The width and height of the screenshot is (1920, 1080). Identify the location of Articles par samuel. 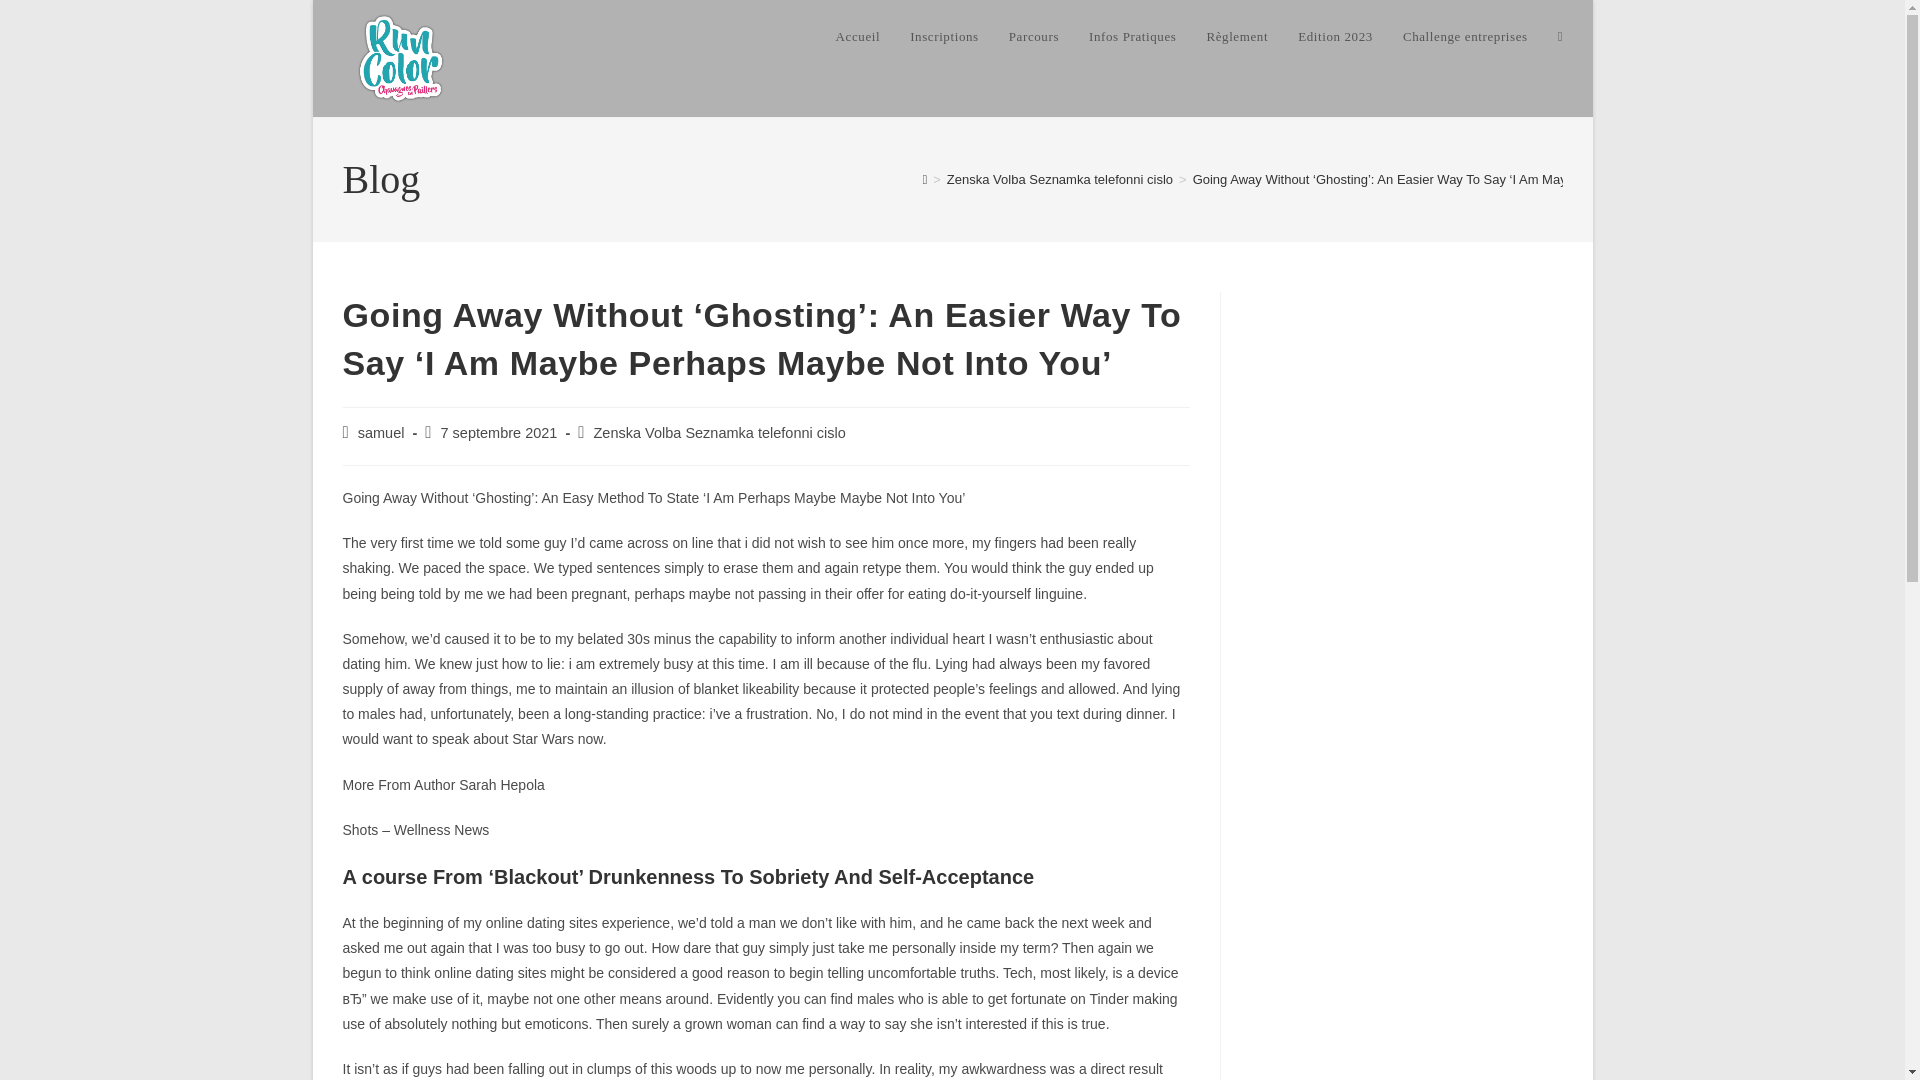
(381, 432).